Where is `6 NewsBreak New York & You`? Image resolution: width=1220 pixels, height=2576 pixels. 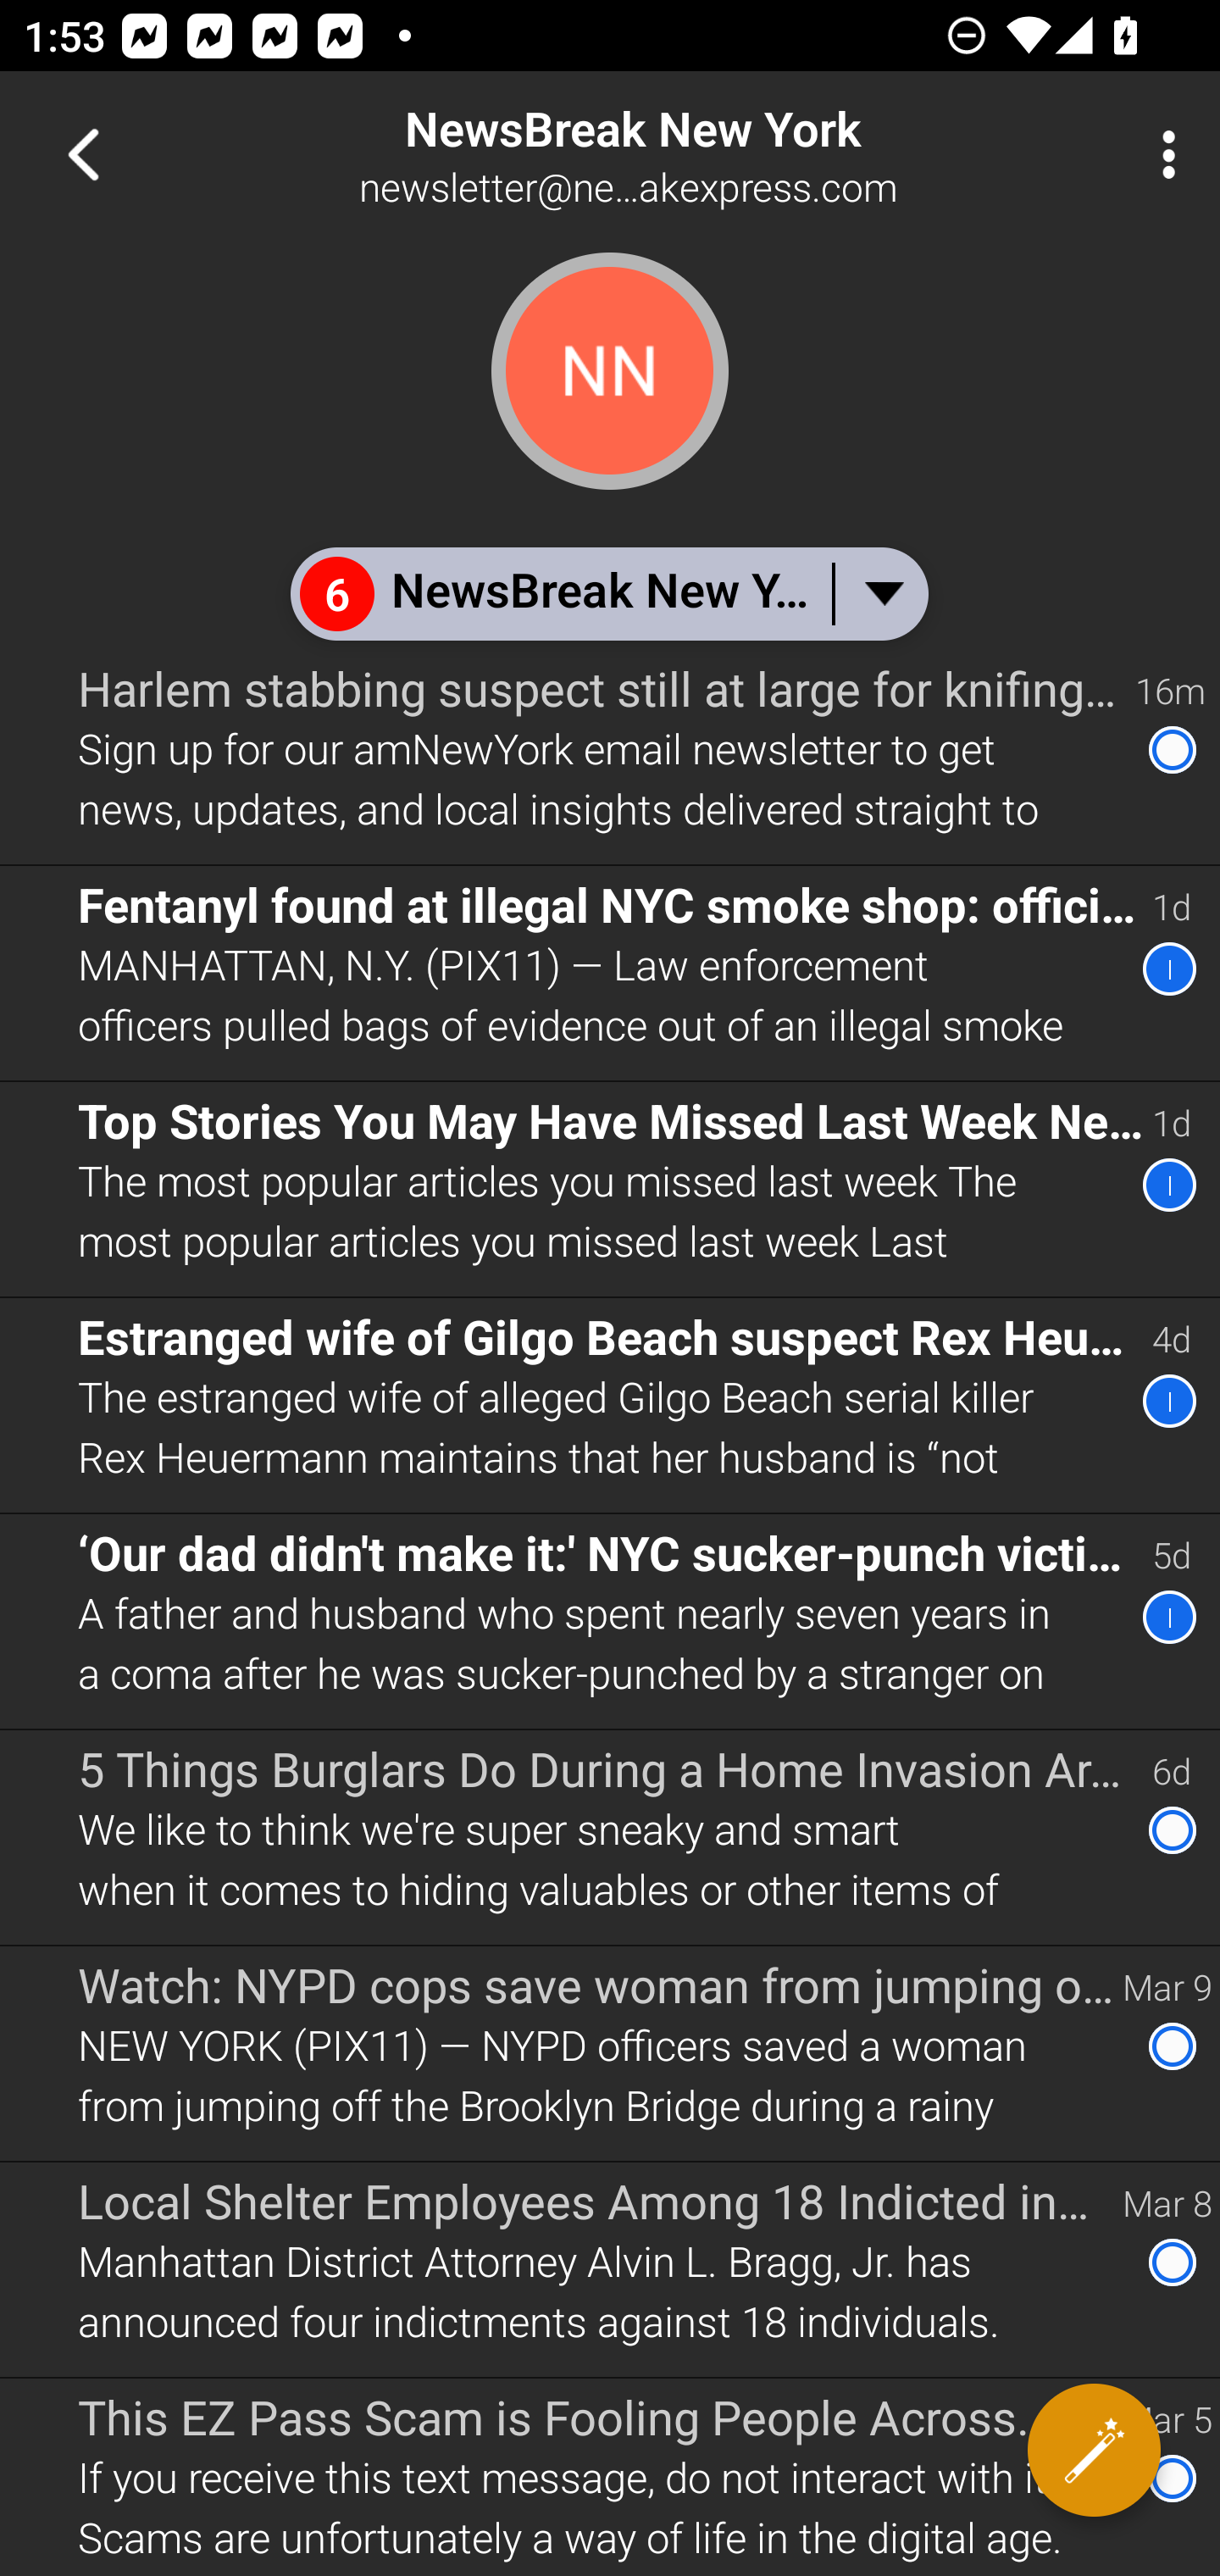 6 NewsBreak New York & You is located at coordinates (608, 593).